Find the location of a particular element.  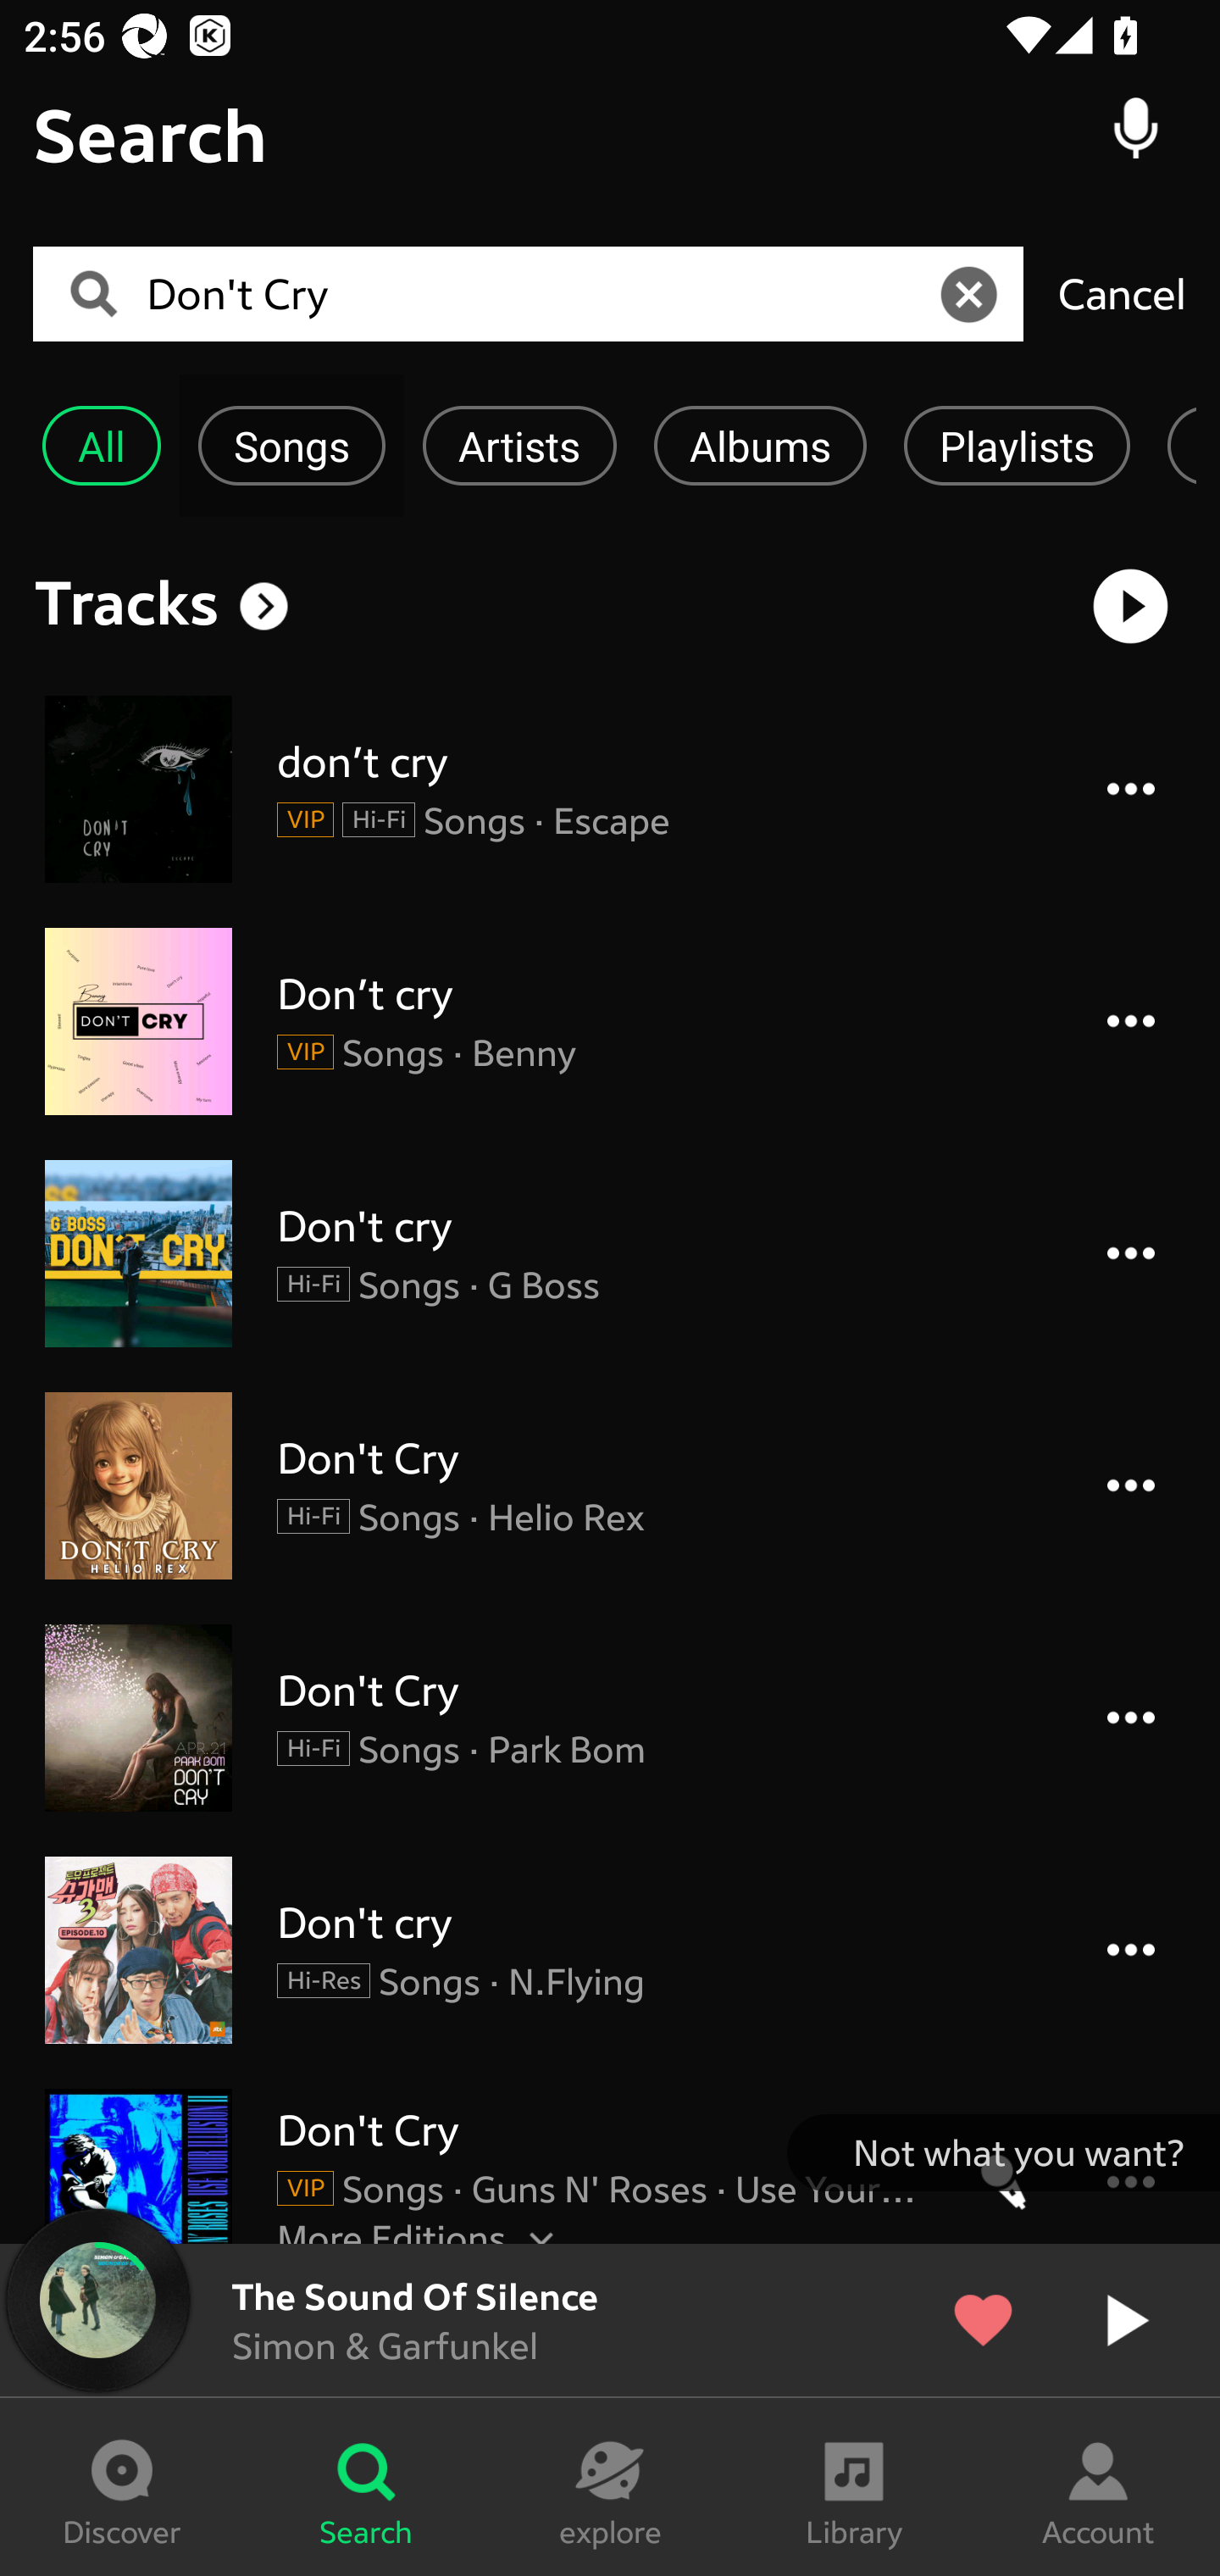

Cancel is located at coordinates (1122, 293).